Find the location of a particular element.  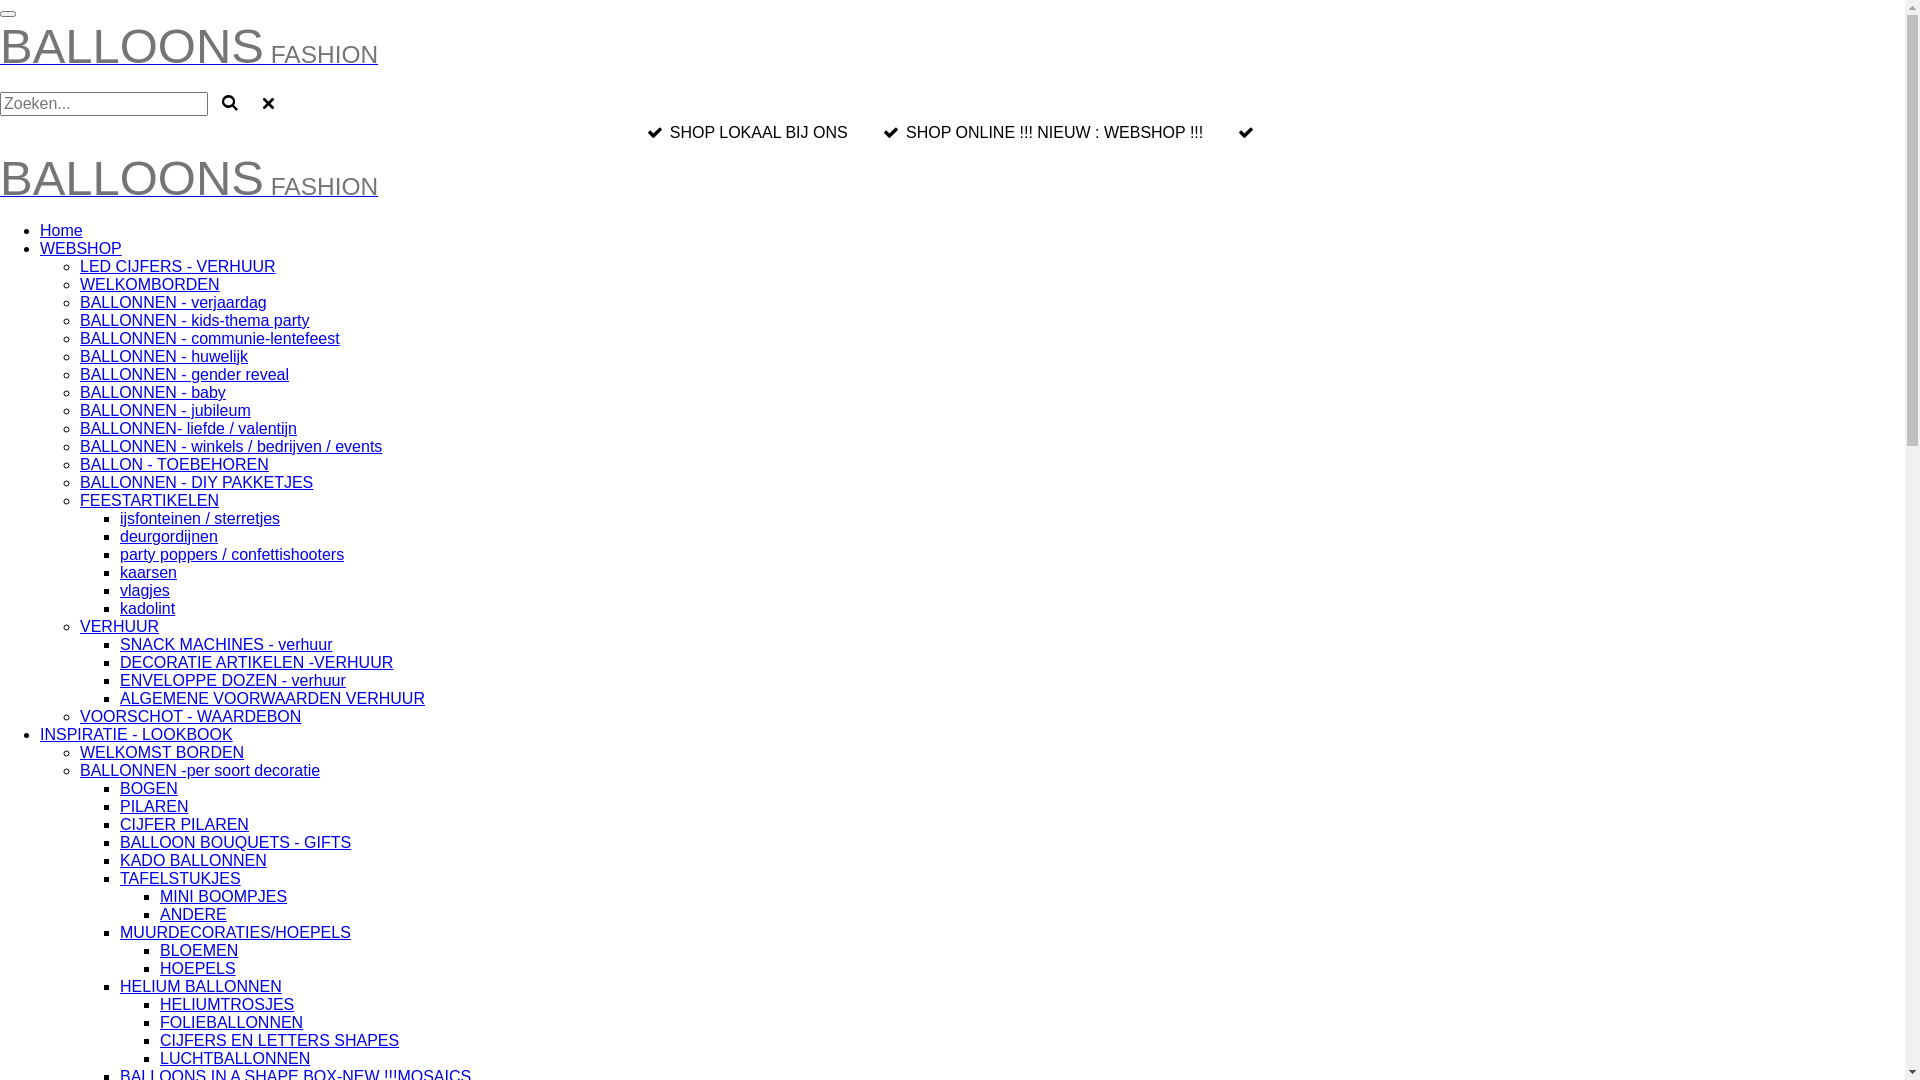

BALLONNEN - gender reveal is located at coordinates (184, 374).